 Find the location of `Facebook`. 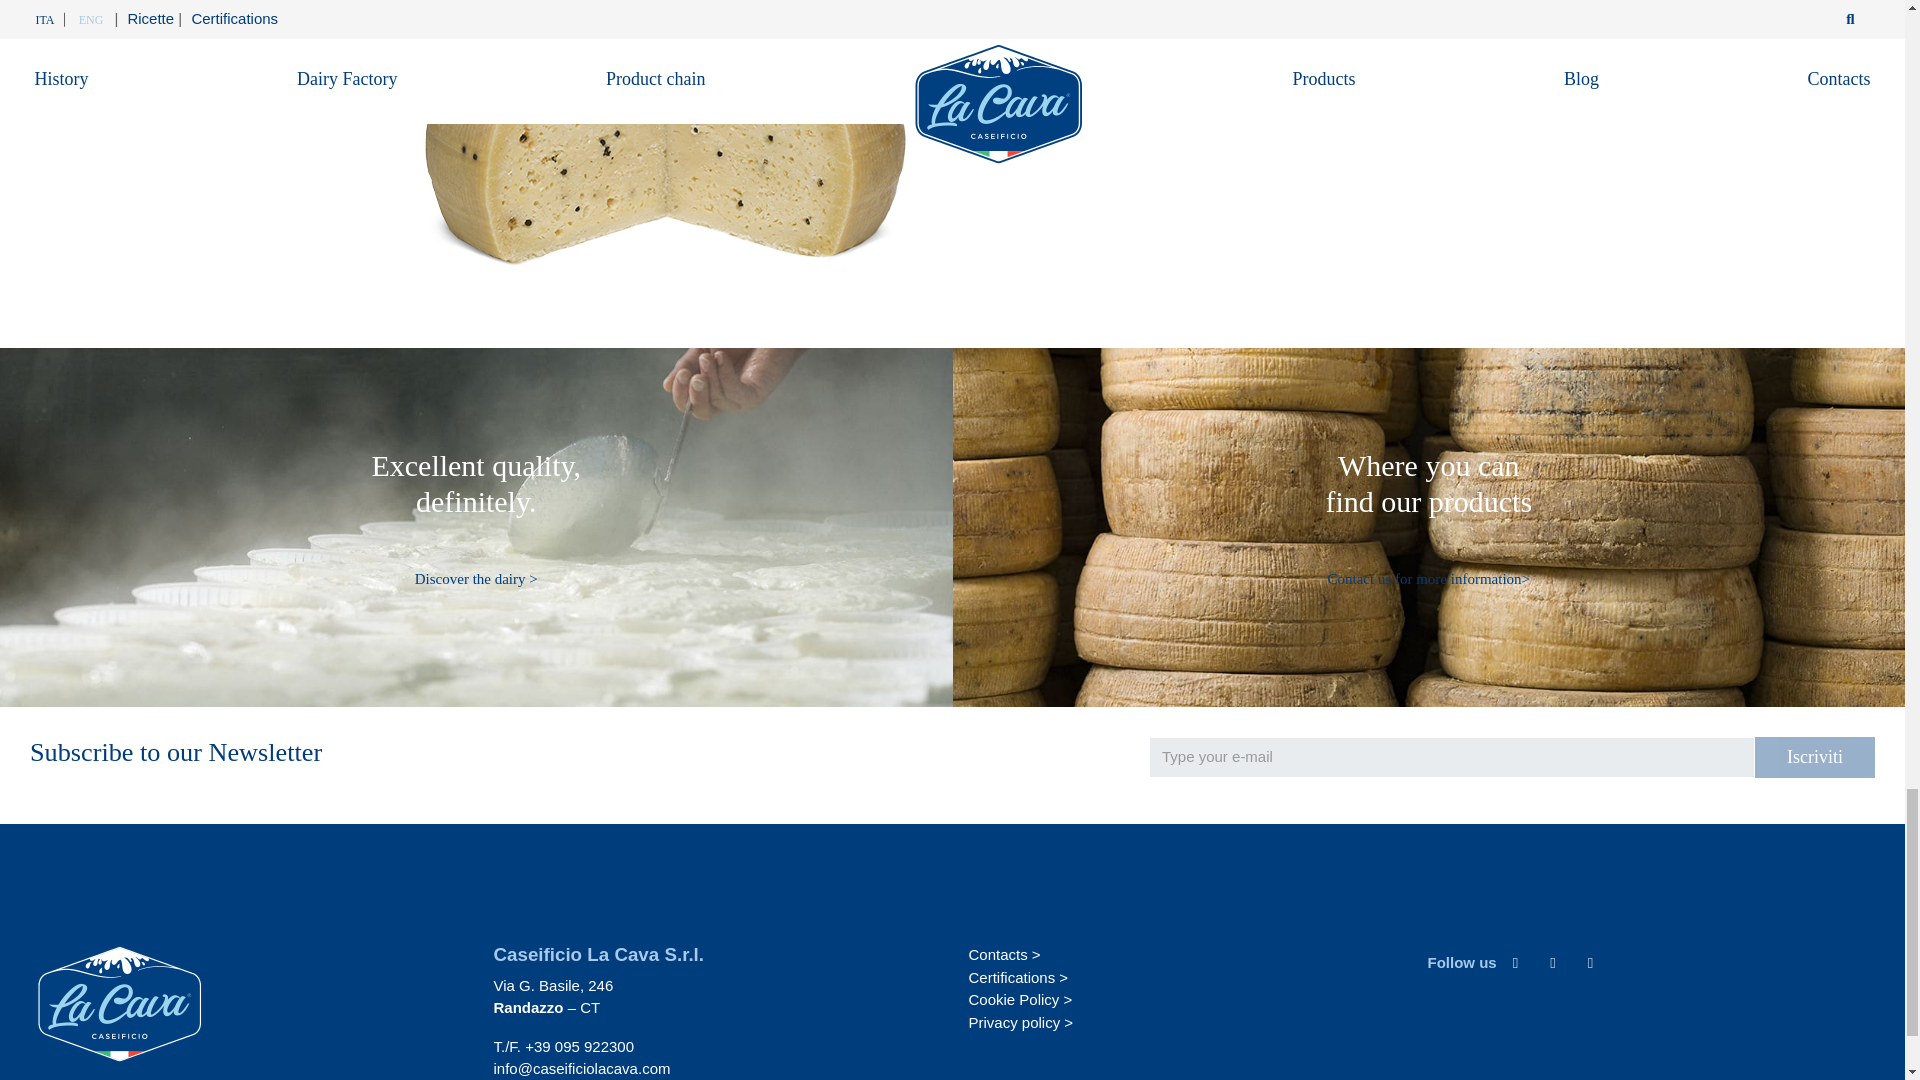

Facebook is located at coordinates (1516, 962).